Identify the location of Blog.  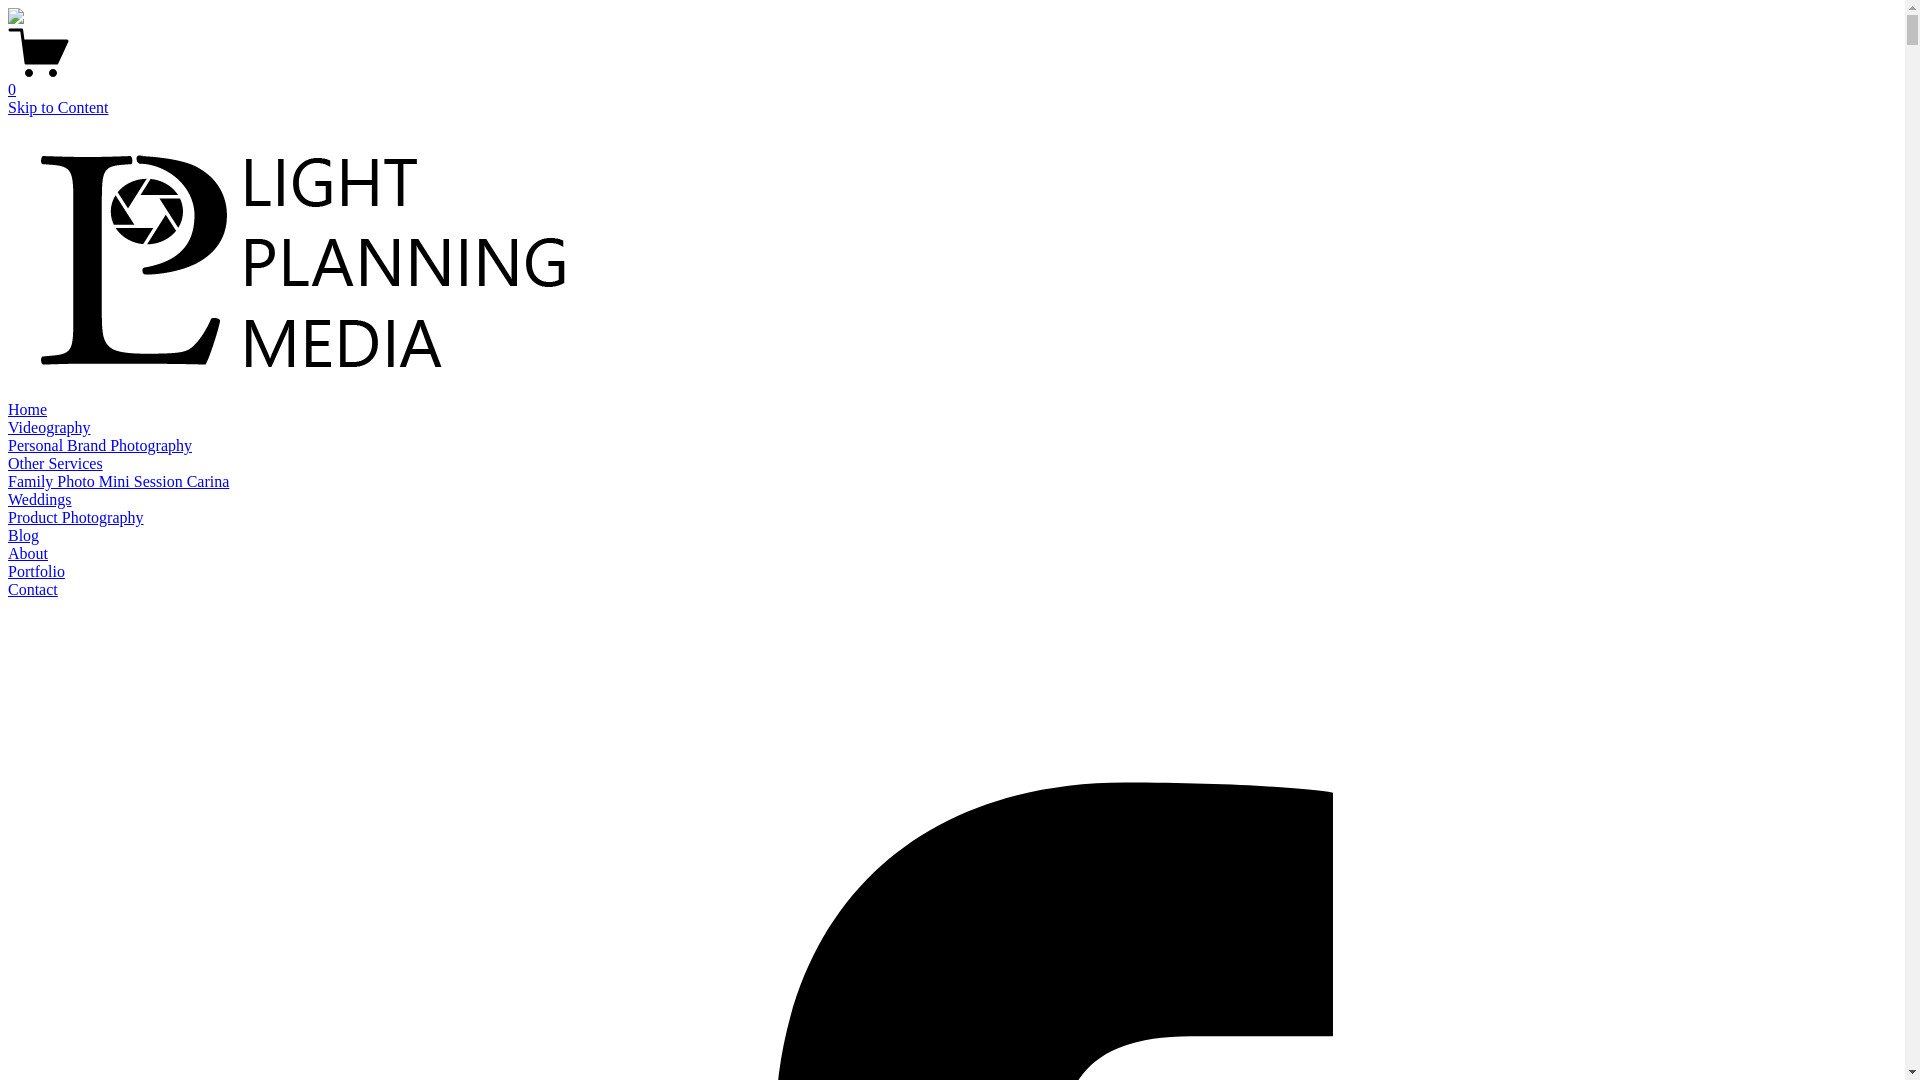
(24, 536).